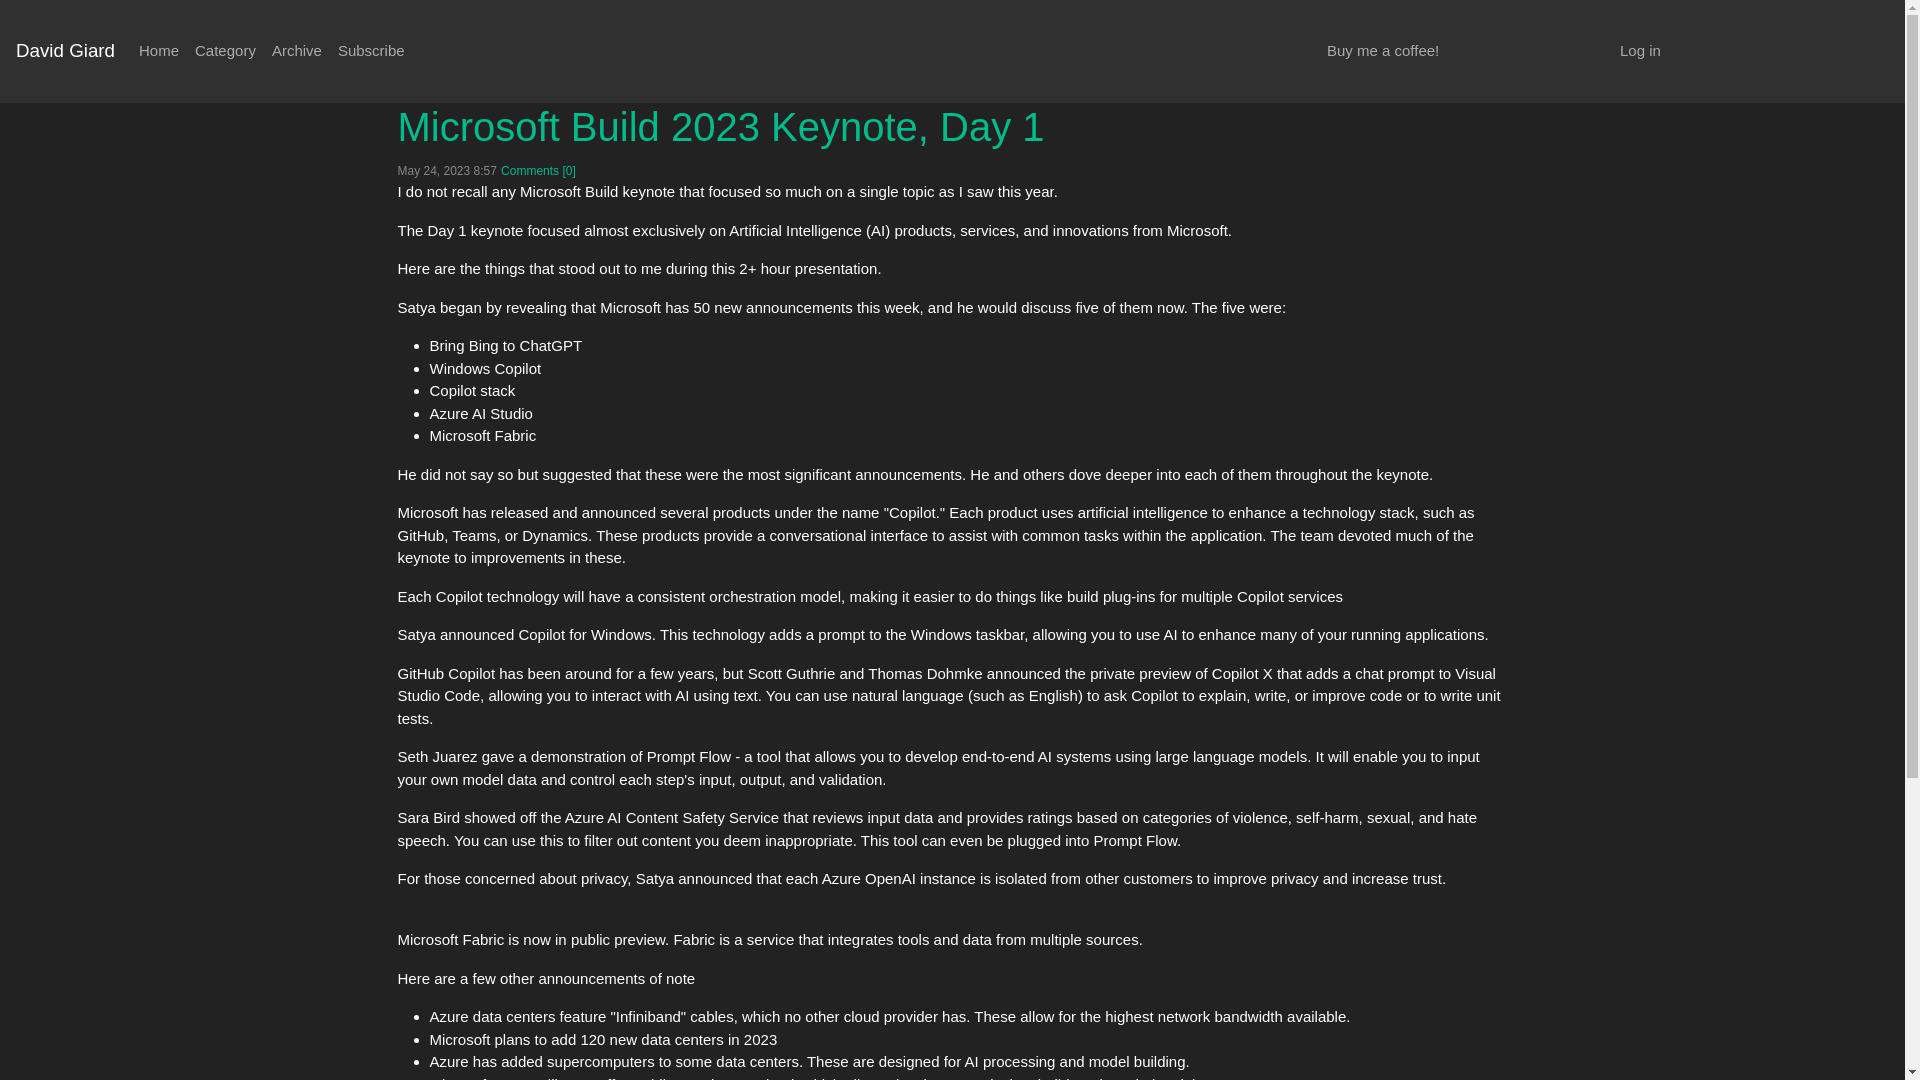 This screenshot has width=1920, height=1080. Describe the element at coordinates (297, 52) in the screenshot. I see `Archive` at that location.